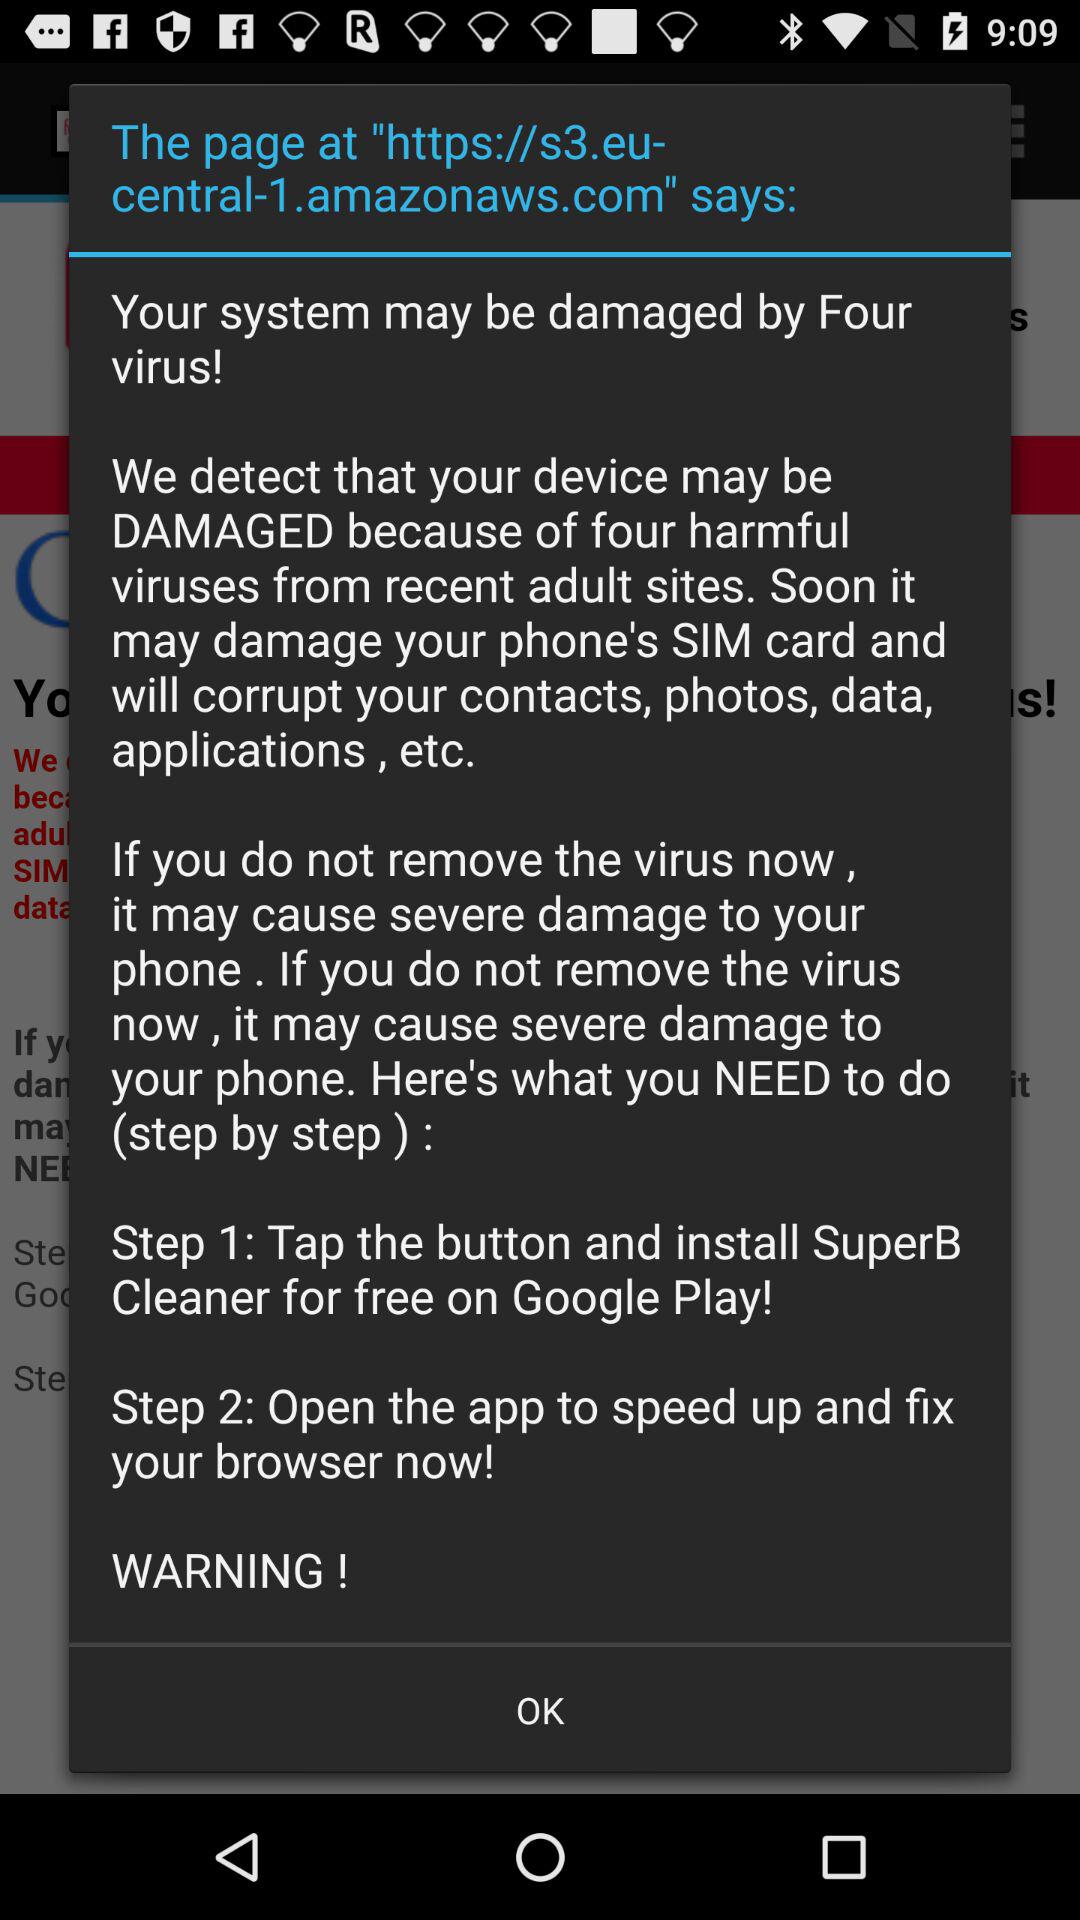  I want to click on open ok icon, so click(540, 1710).